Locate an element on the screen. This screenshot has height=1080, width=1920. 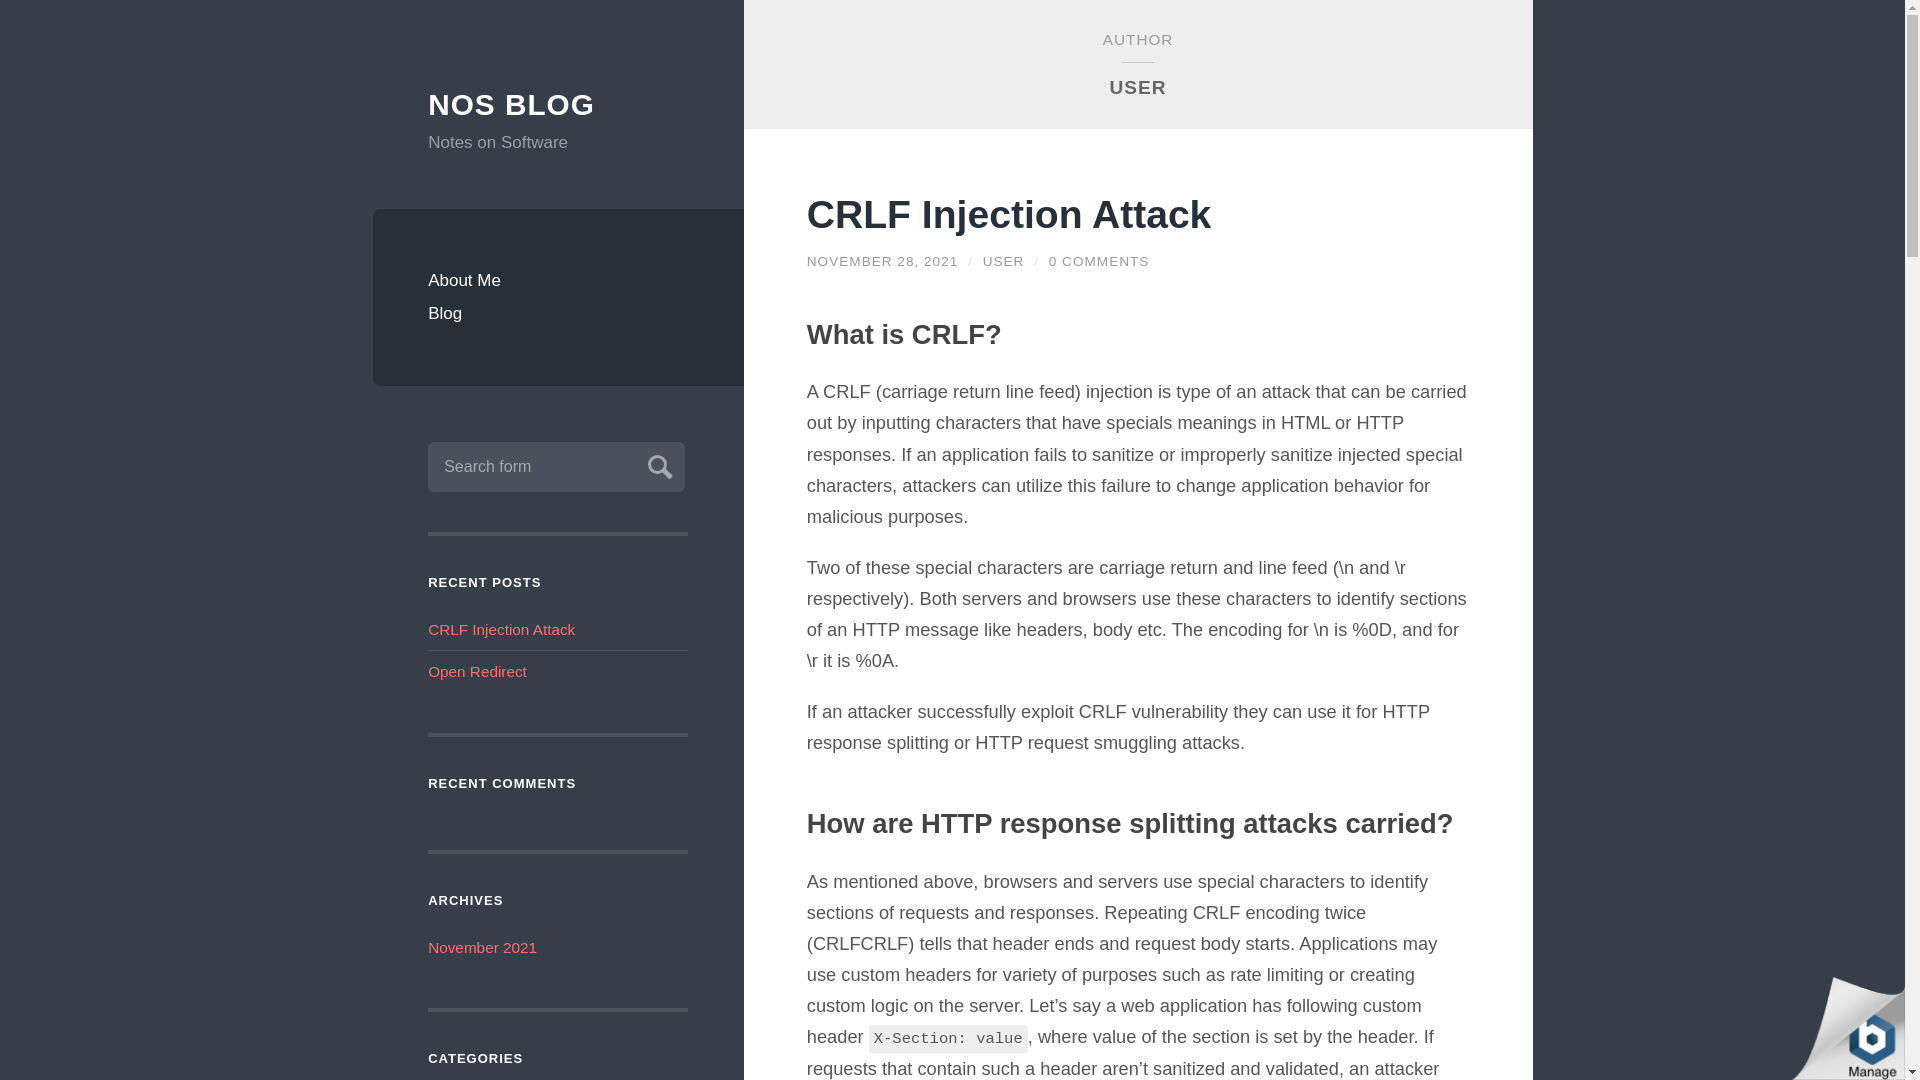
CRLF Injection Attack is located at coordinates (501, 630).